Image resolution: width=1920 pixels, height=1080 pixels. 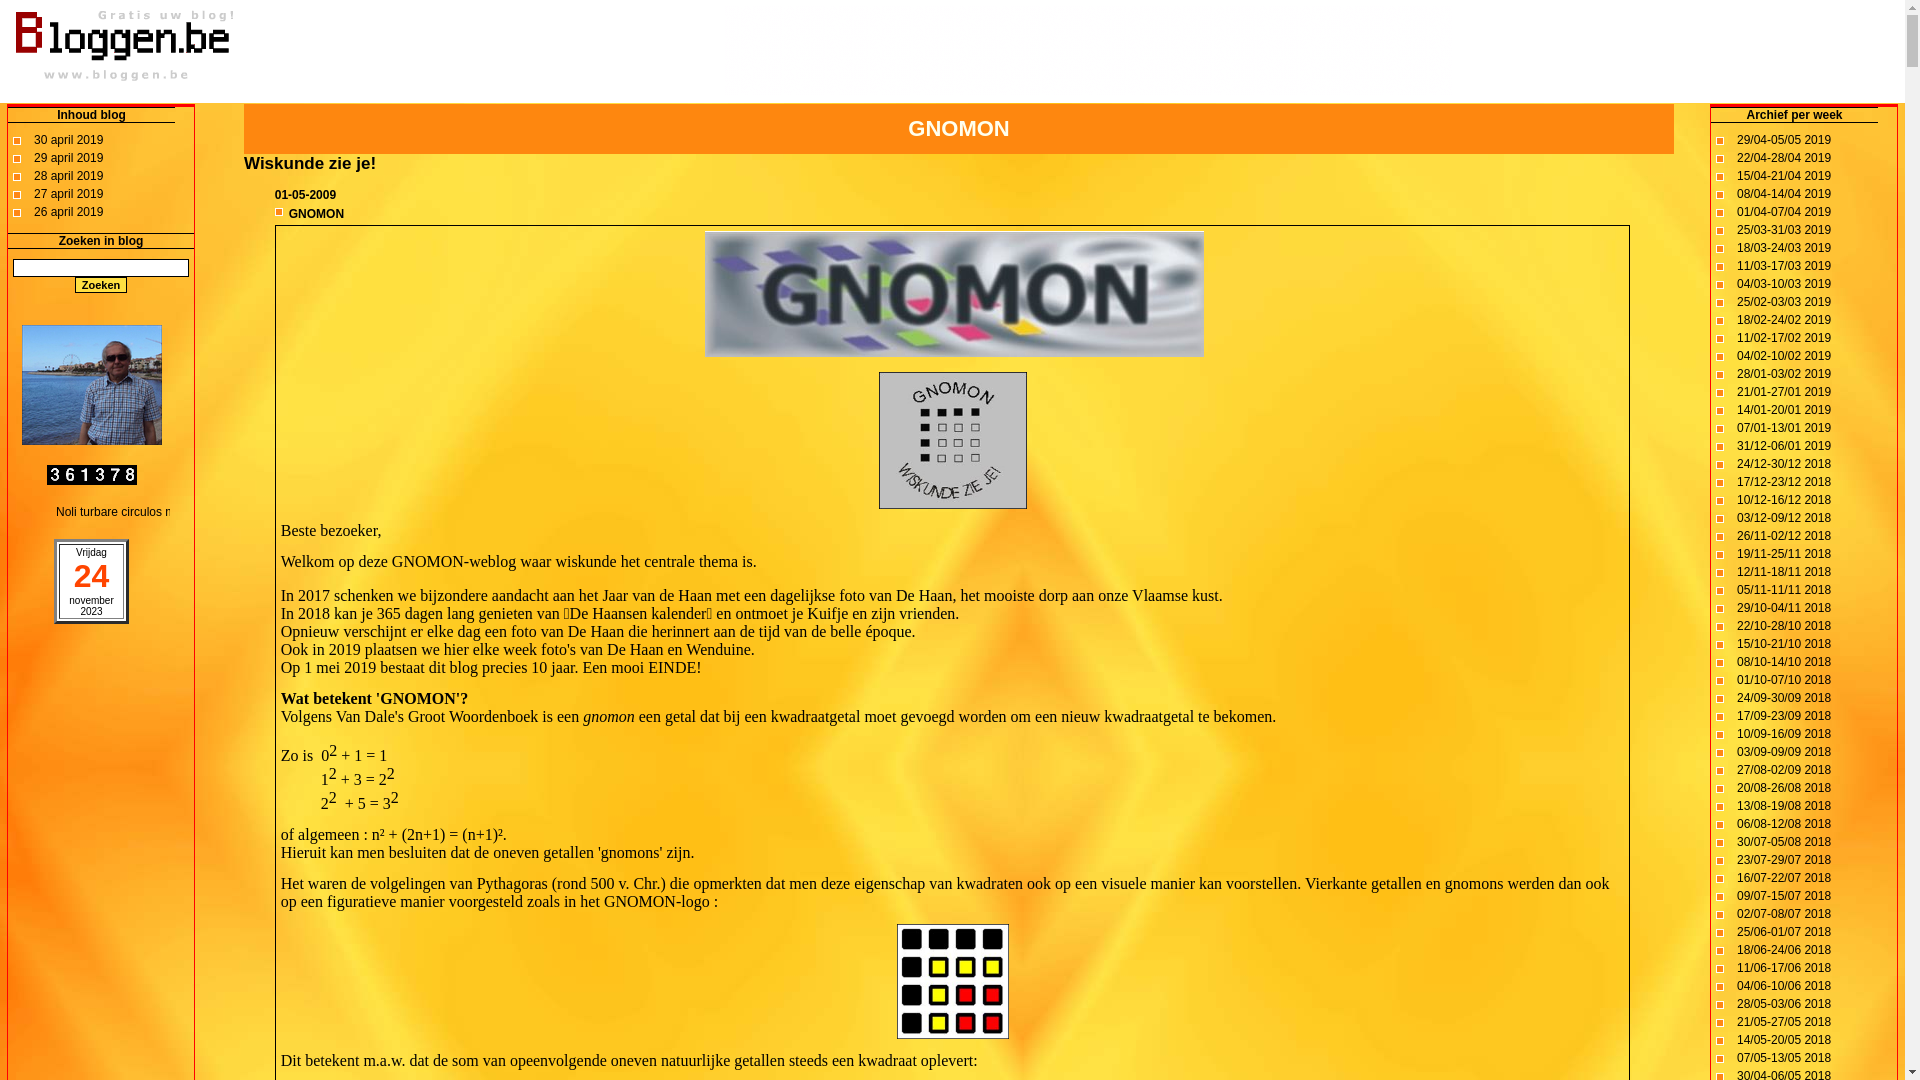 What do you see at coordinates (1784, 590) in the screenshot?
I see `05/11-11/11 2018` at bounding box center [1784, 590].